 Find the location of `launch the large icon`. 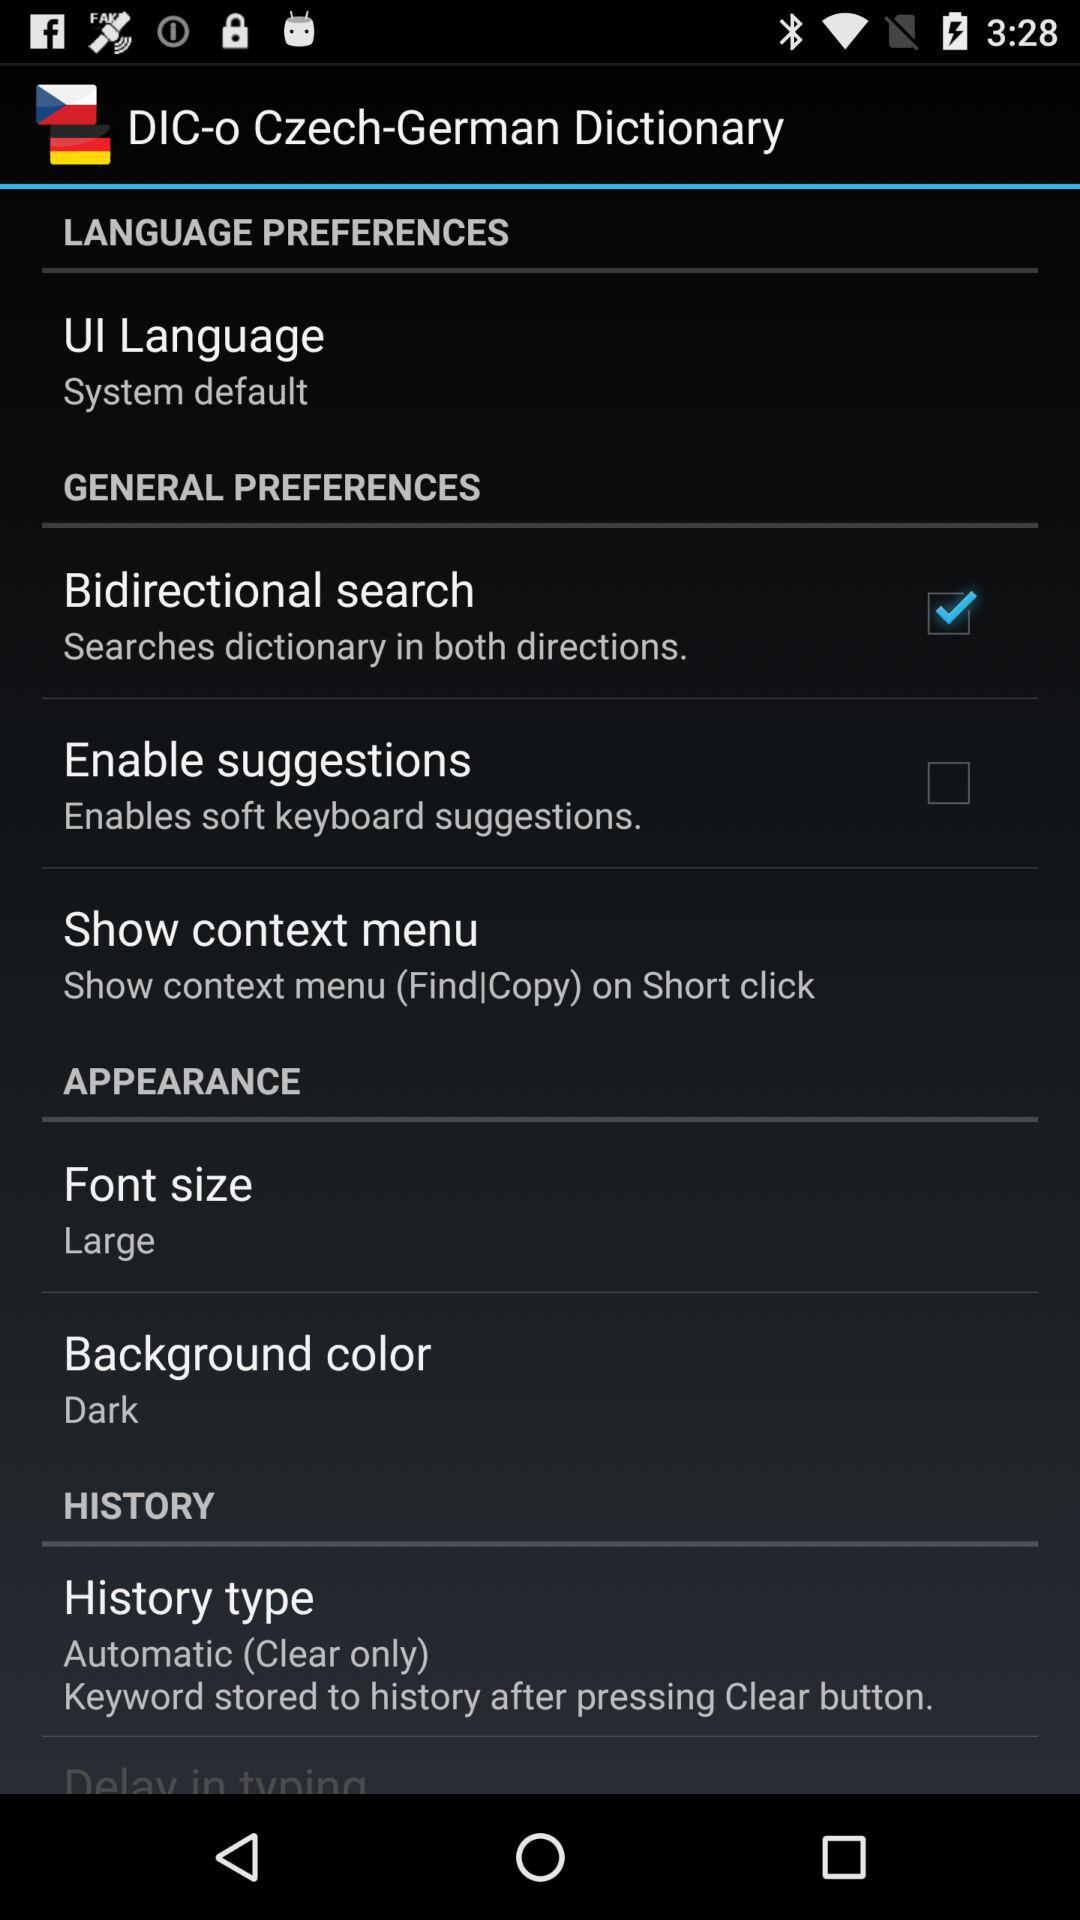

launch the large icon is located at coordinates (109, 1238).